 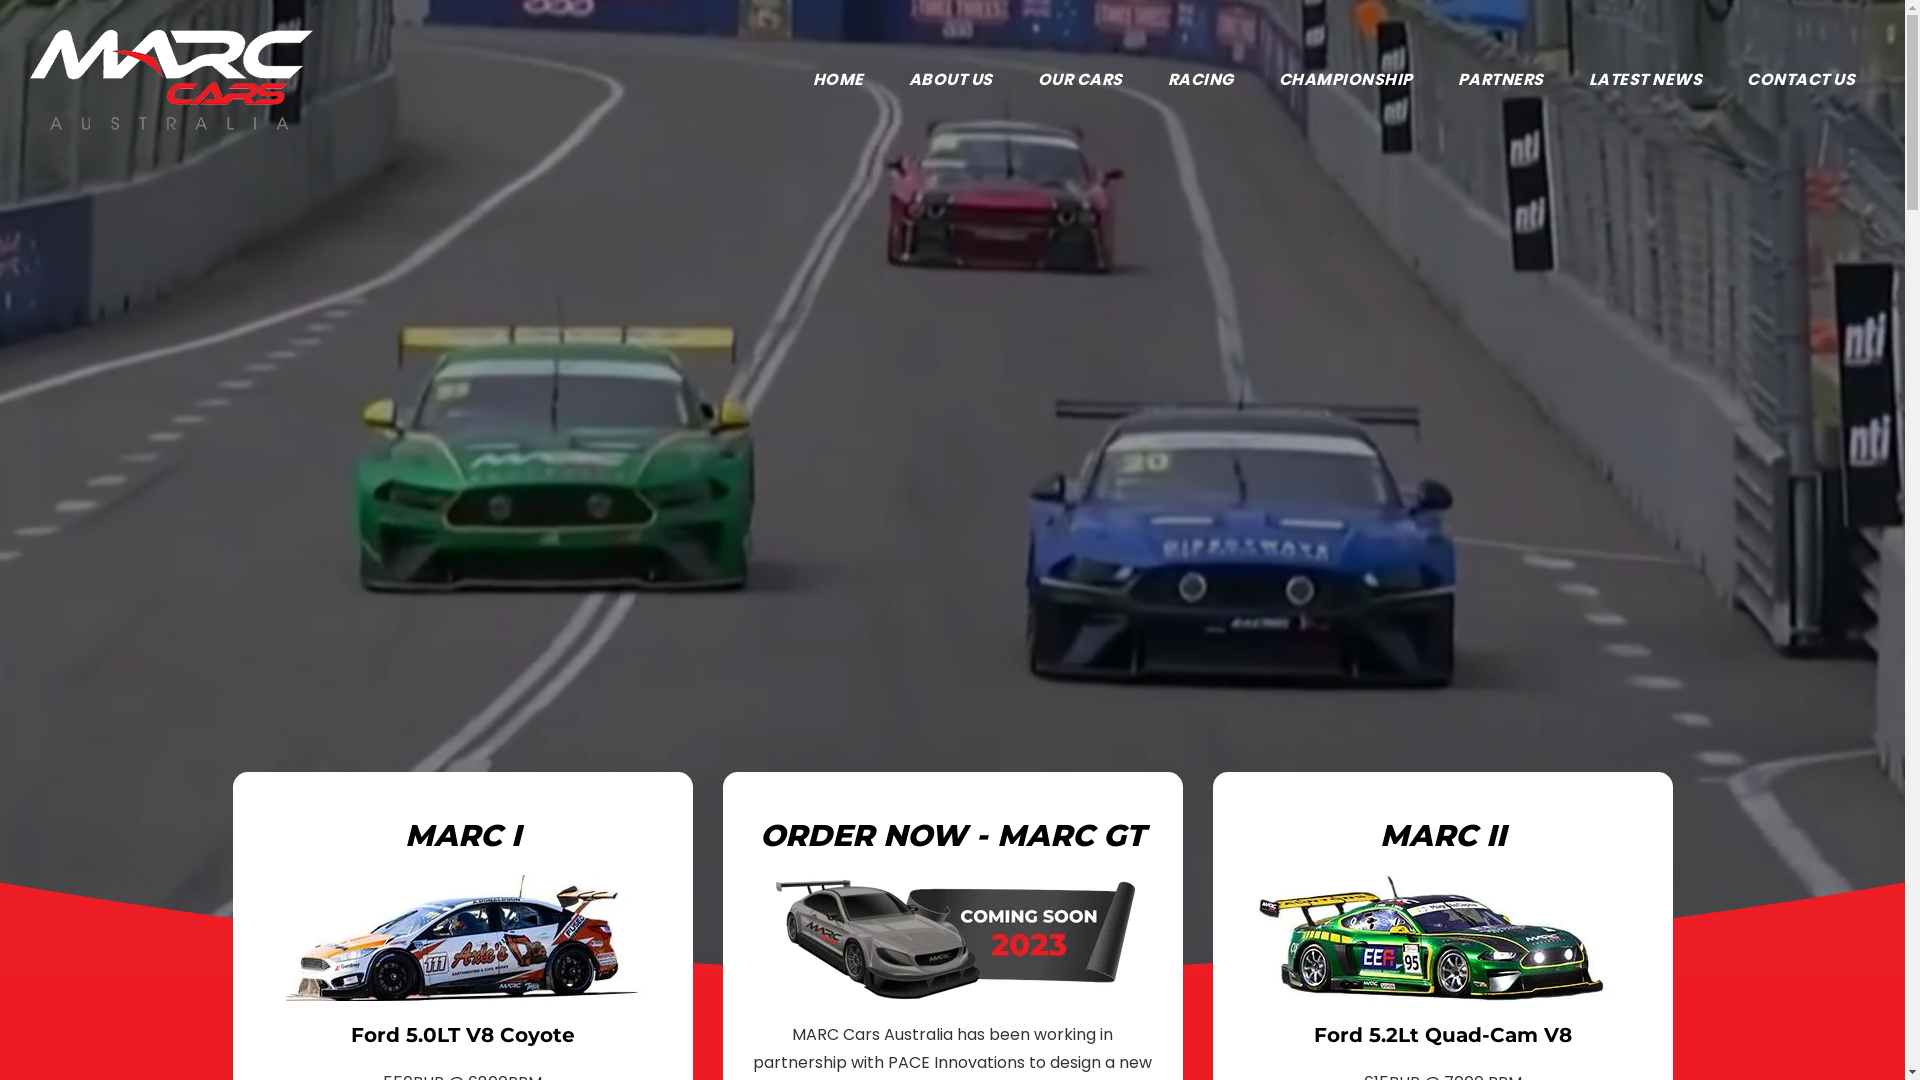 What do you see at coordinates (172, 78) in the screenshot?
I see `MARC Cars Australia` at bounding box center [172, 78].